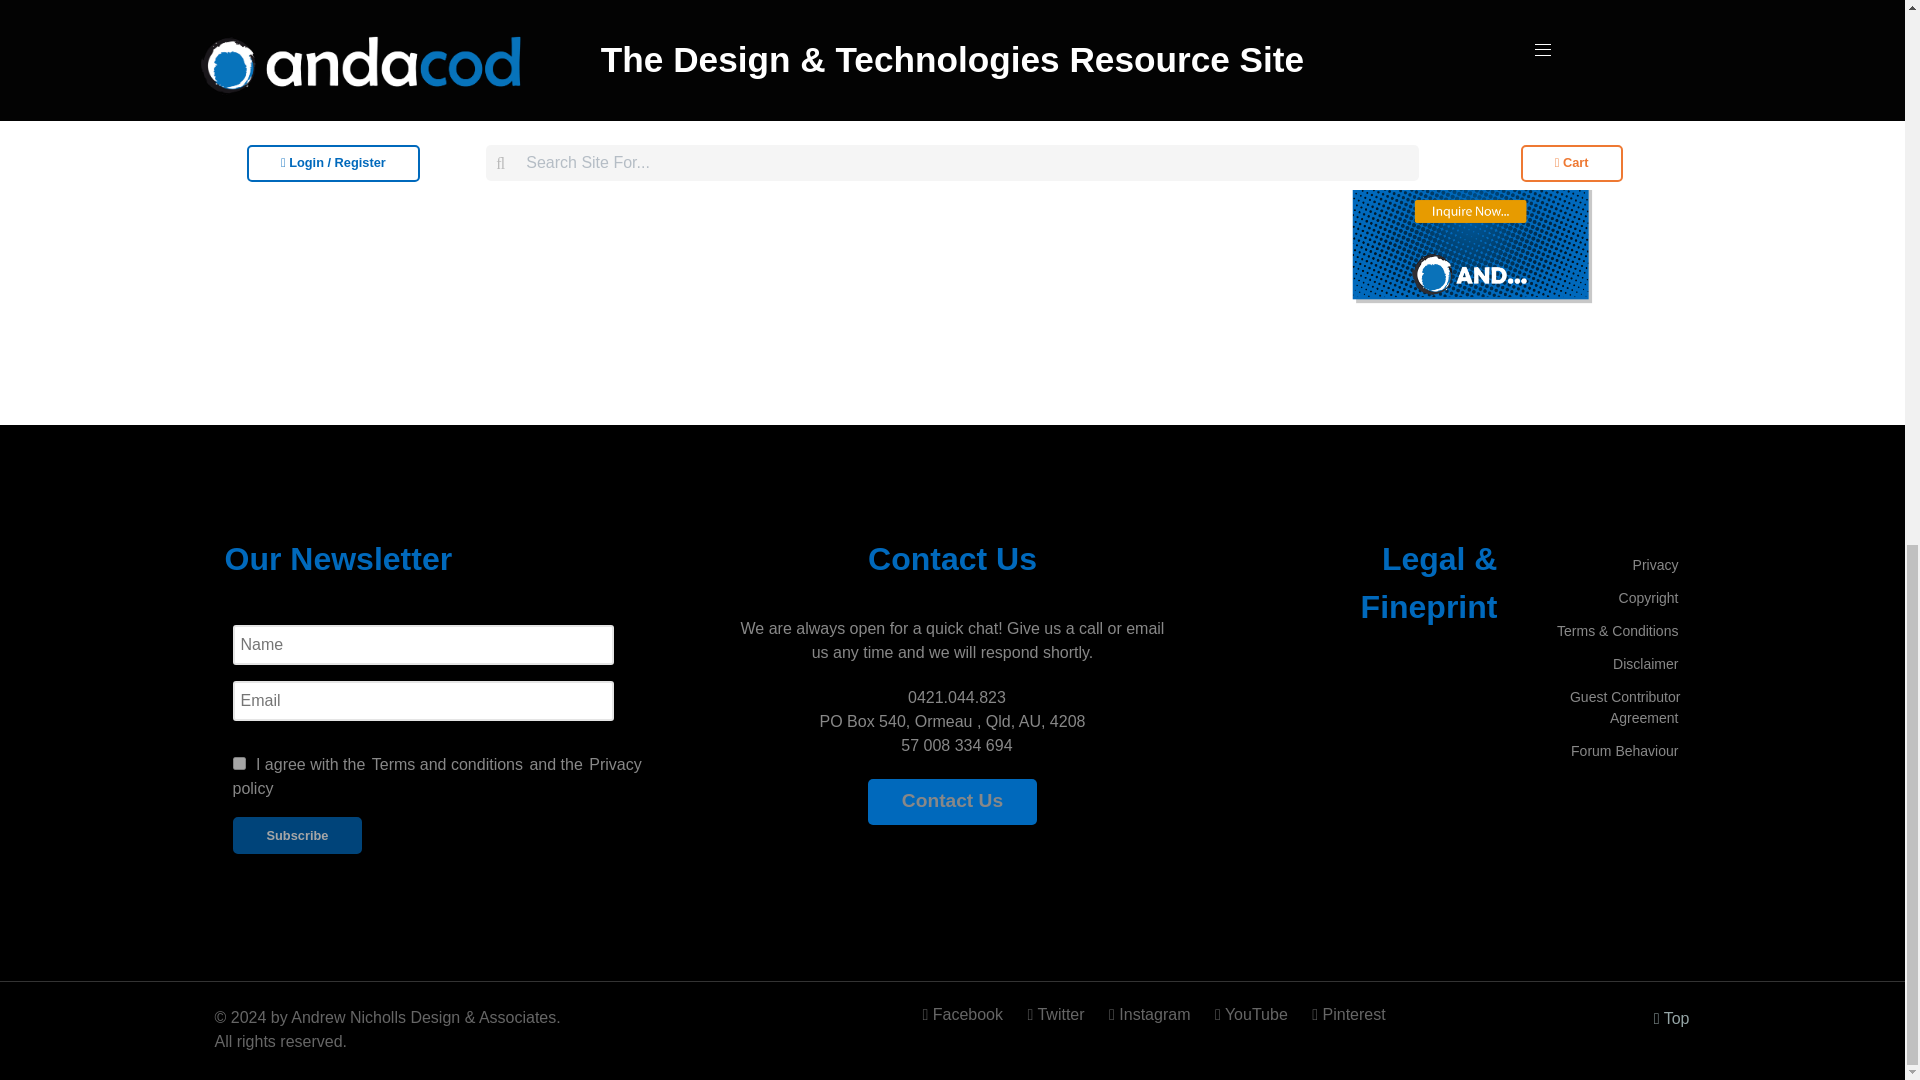 The image size is (1920, 1080). What do you see at coordinates (1253, 1014) in the screenshot?
I see `YouTube` at bounding box center [1253, 1014].